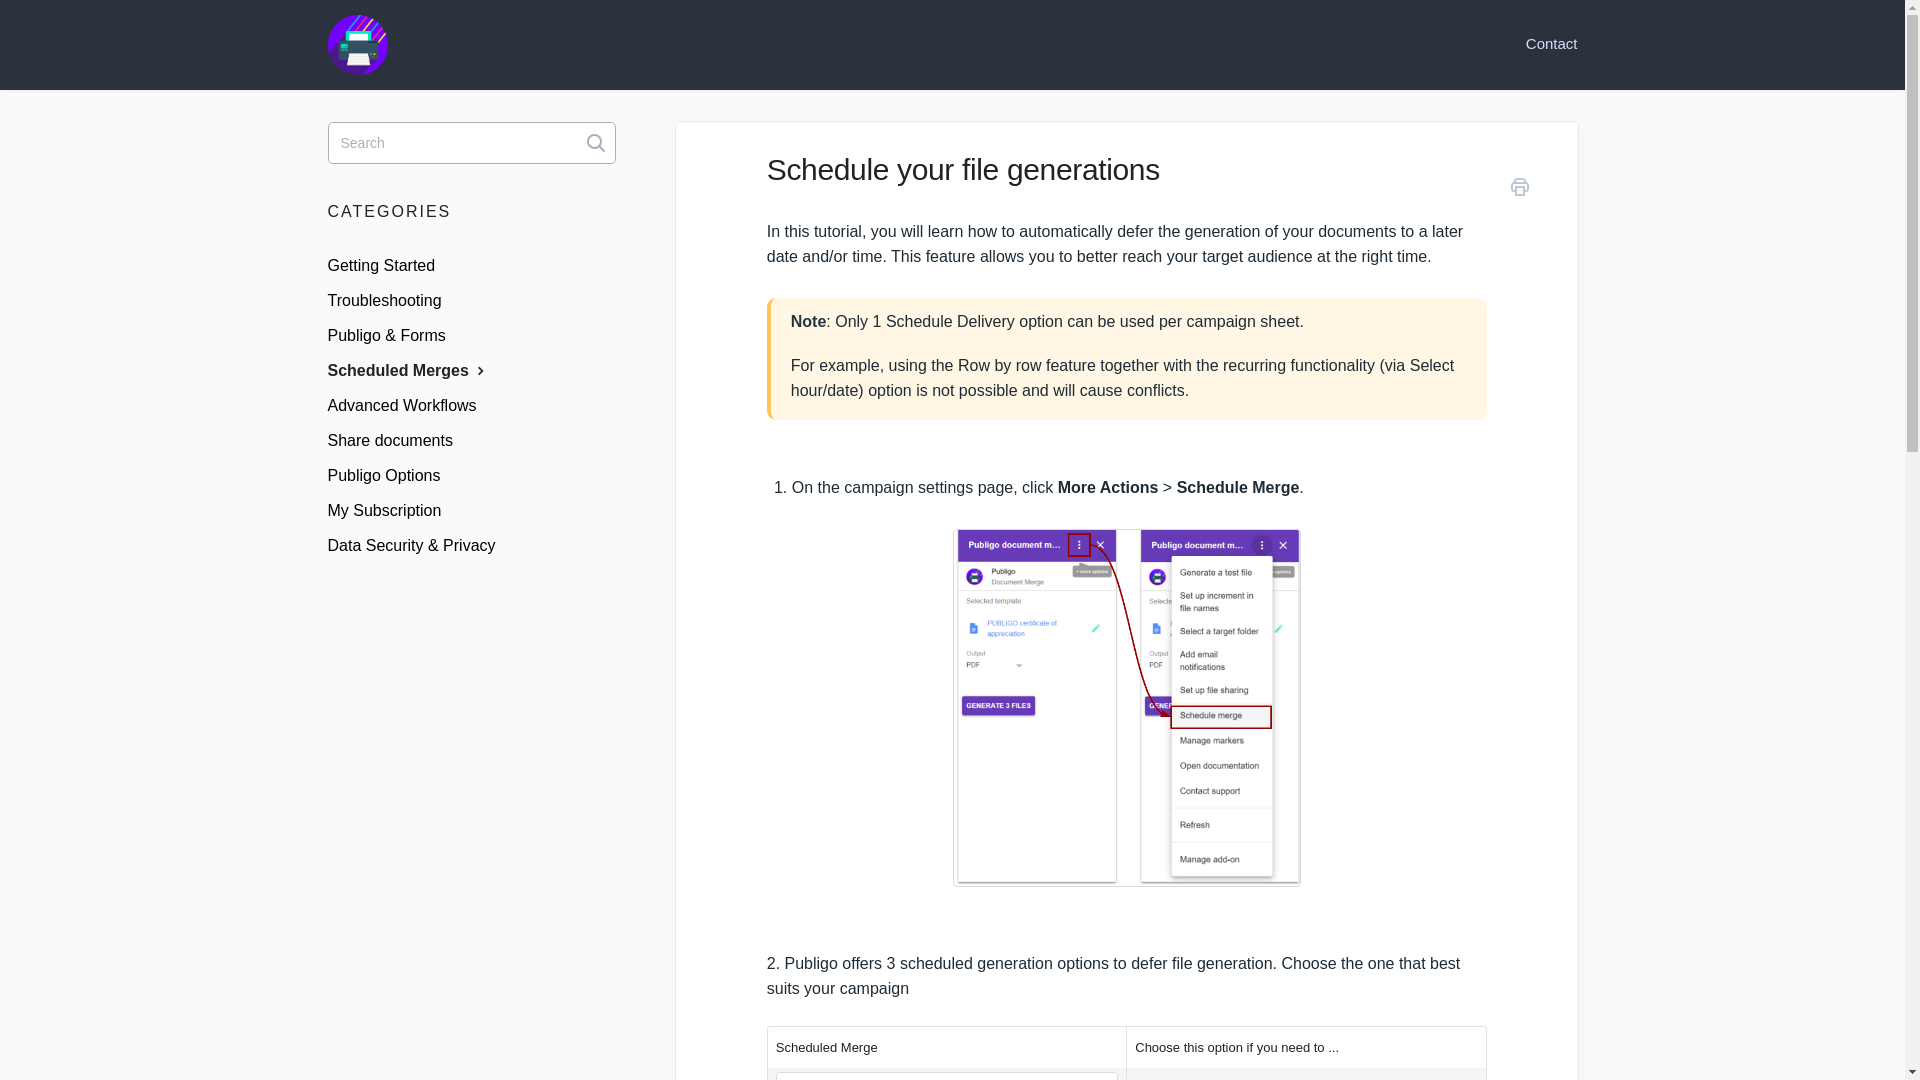  What do you see at coordinates (1542, 44) in the screenshot?
I see `Contact` at bounding box center [1542, 44].